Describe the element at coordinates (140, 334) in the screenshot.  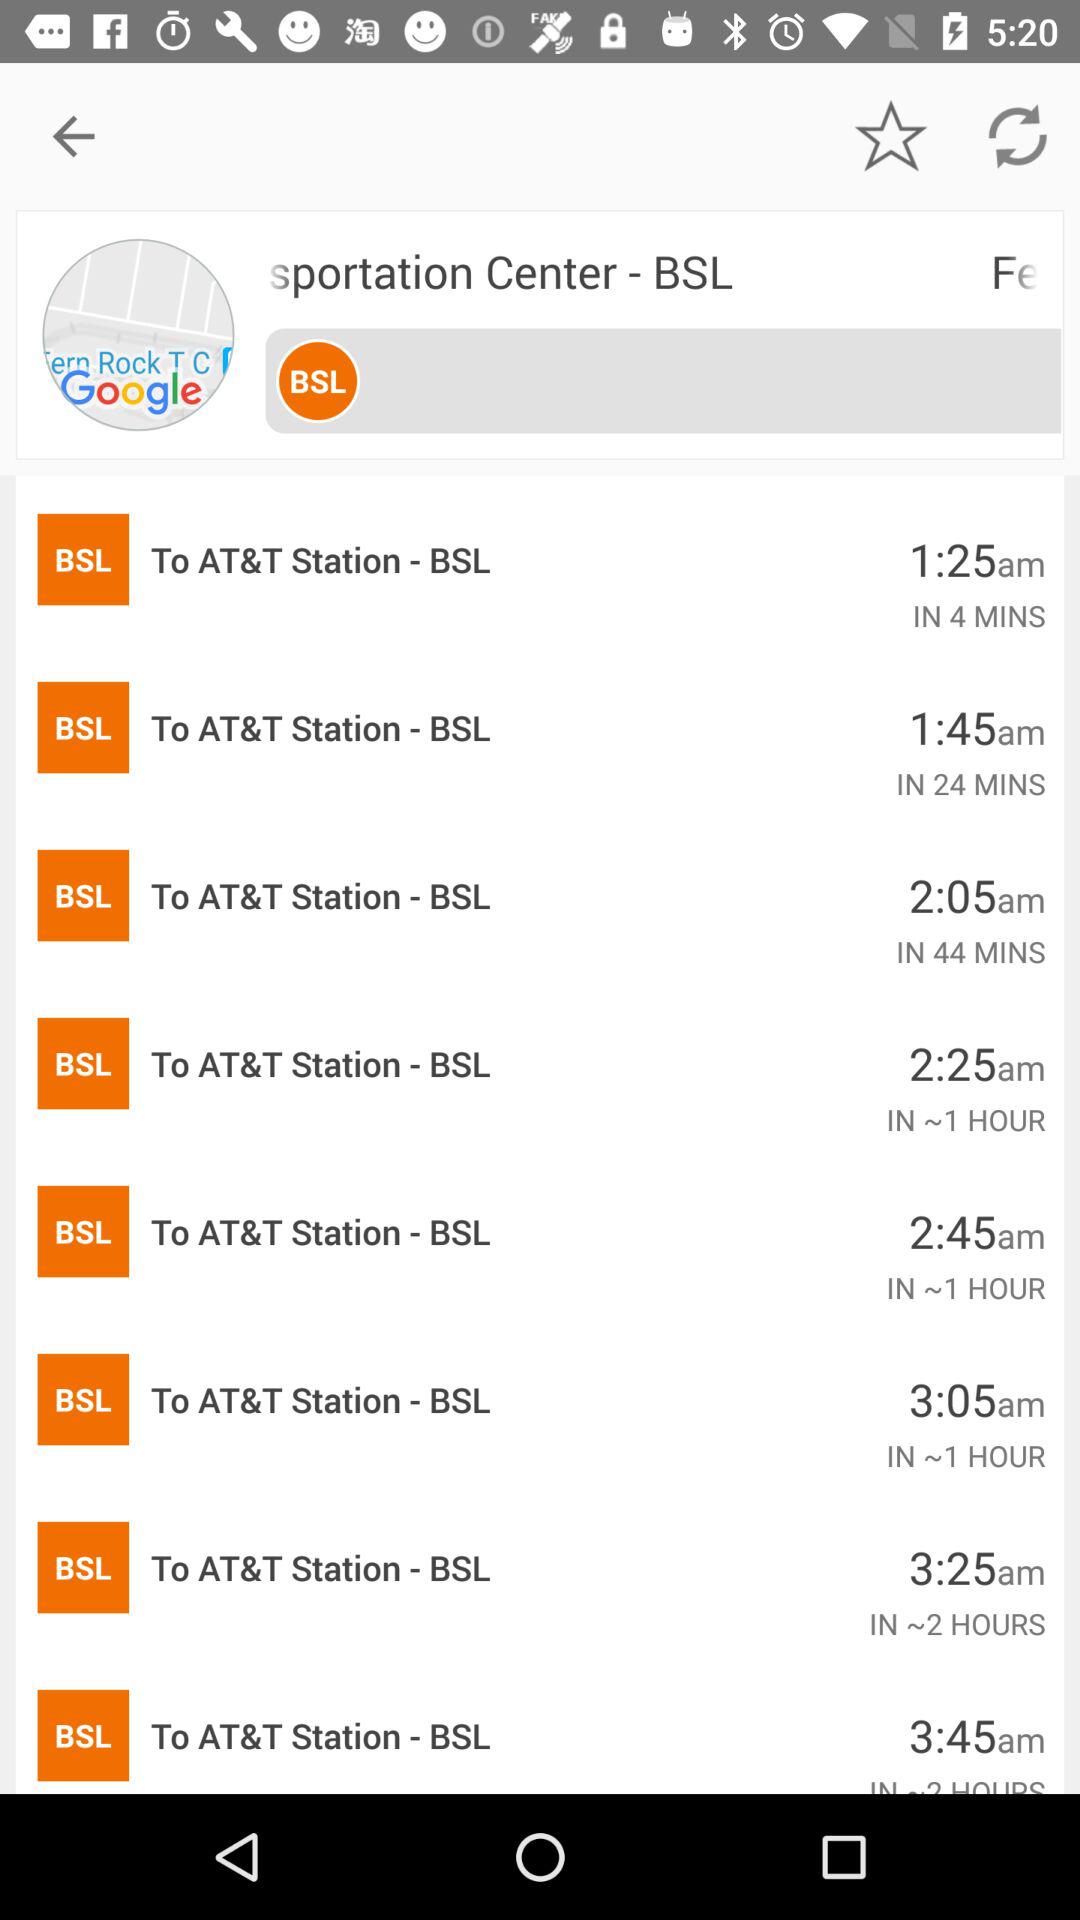
I see `press the icon next to the fern rock transportation icon` at that location.